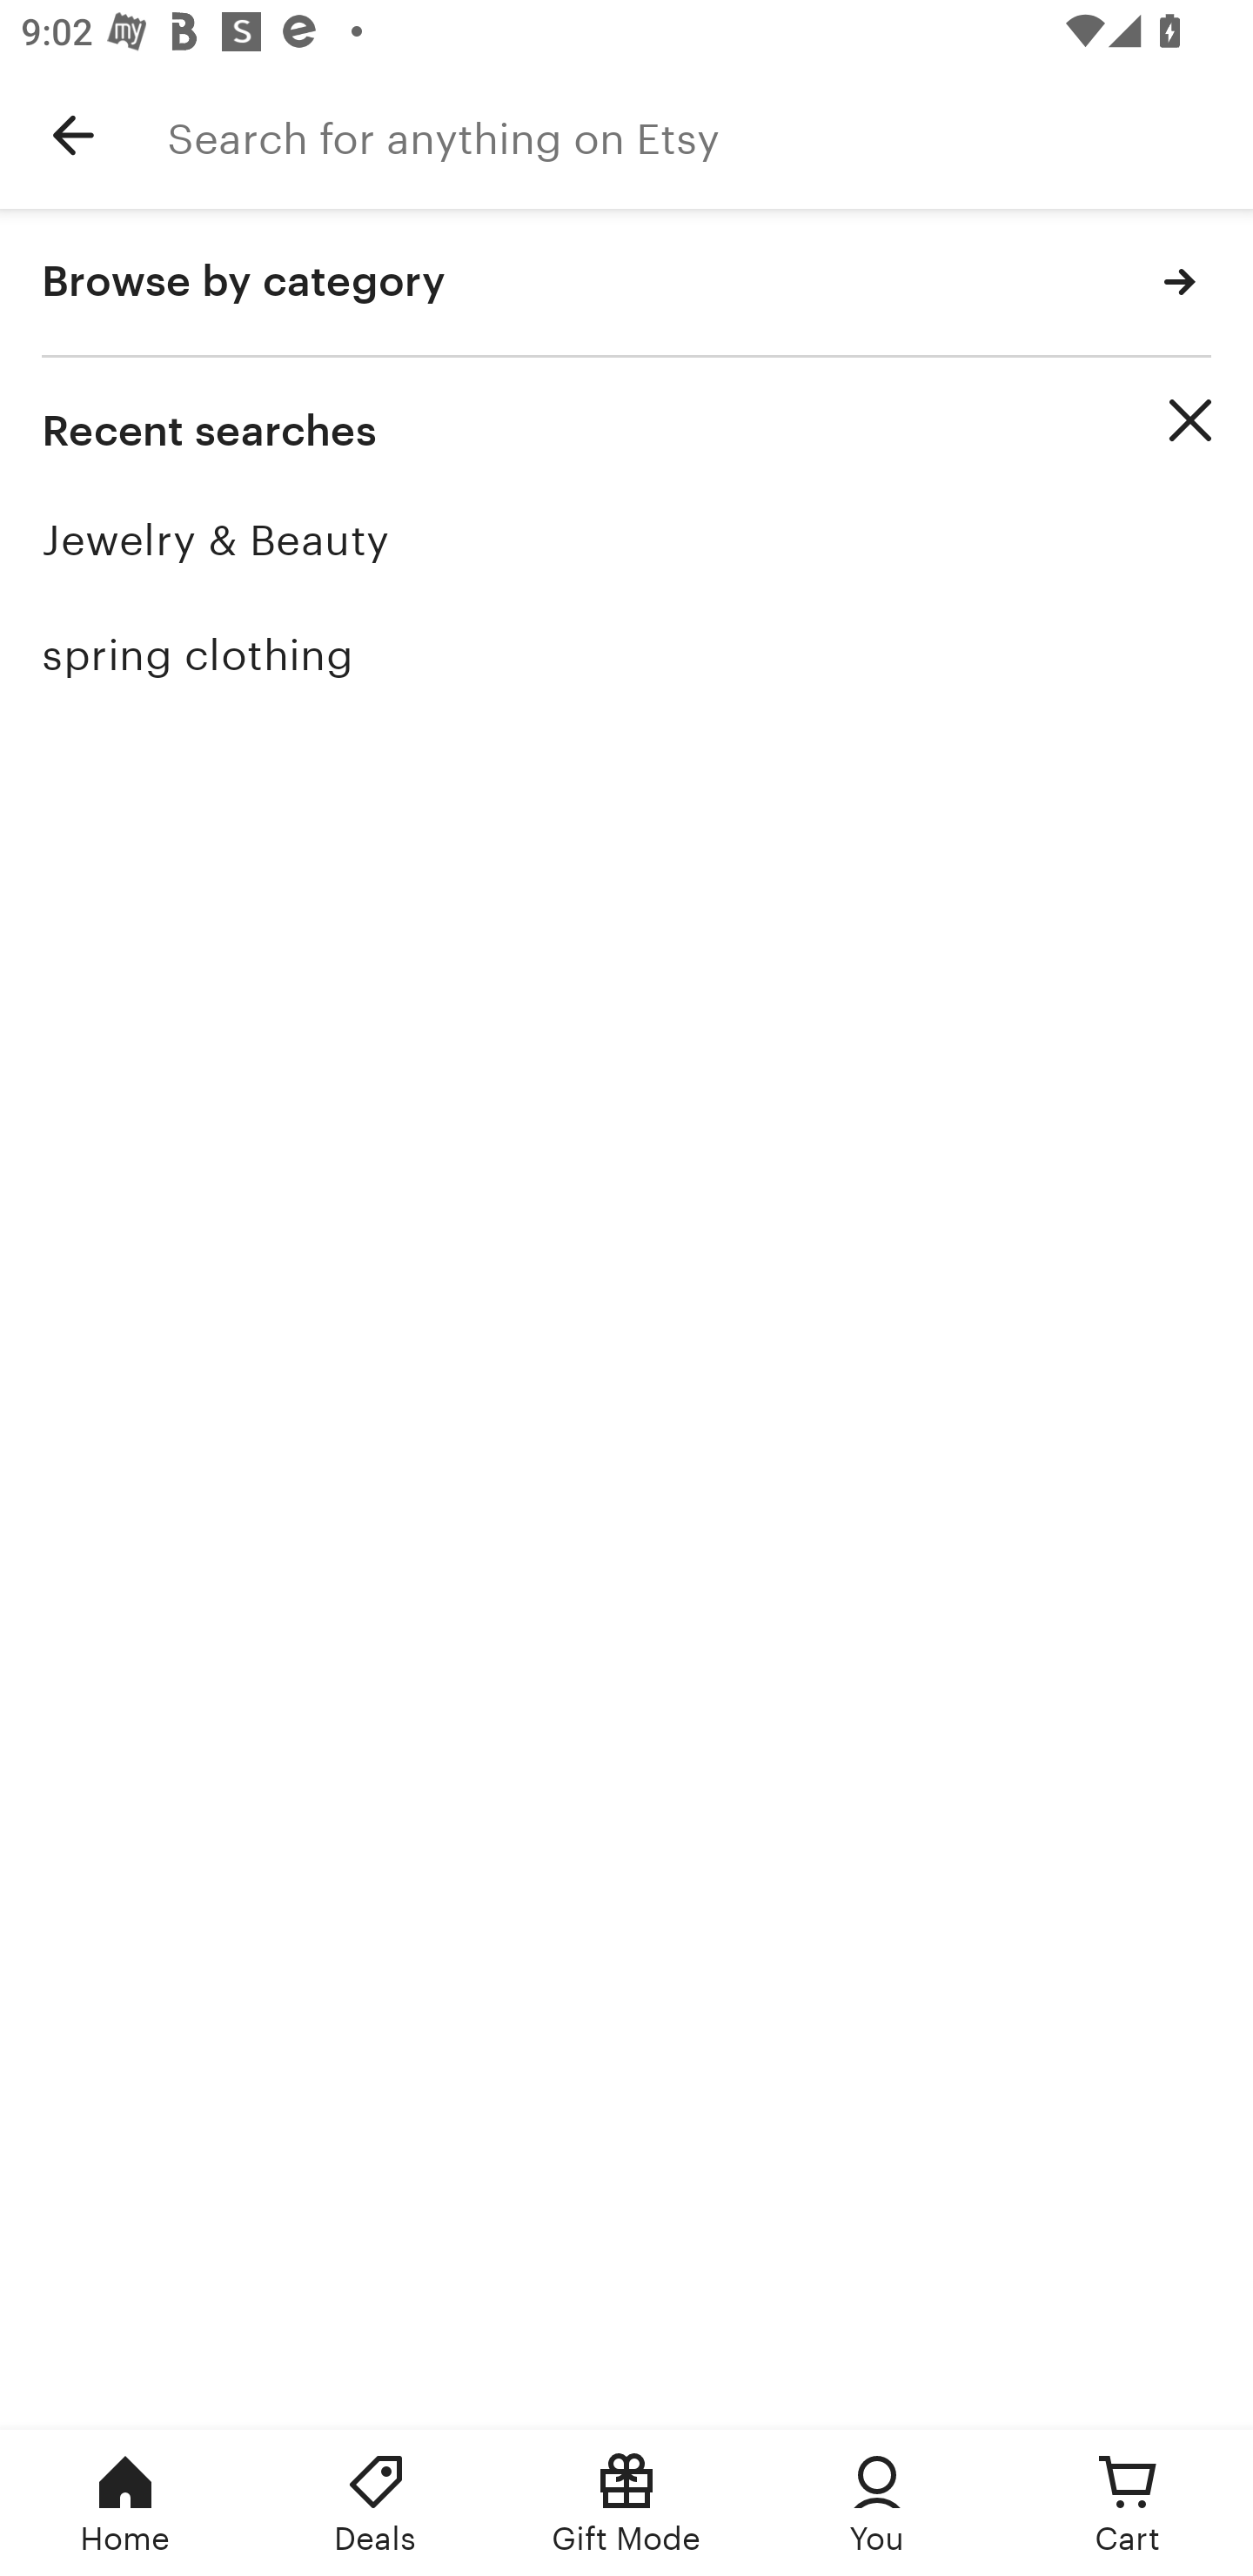  I want to click on Clear, so click(1190, 421).